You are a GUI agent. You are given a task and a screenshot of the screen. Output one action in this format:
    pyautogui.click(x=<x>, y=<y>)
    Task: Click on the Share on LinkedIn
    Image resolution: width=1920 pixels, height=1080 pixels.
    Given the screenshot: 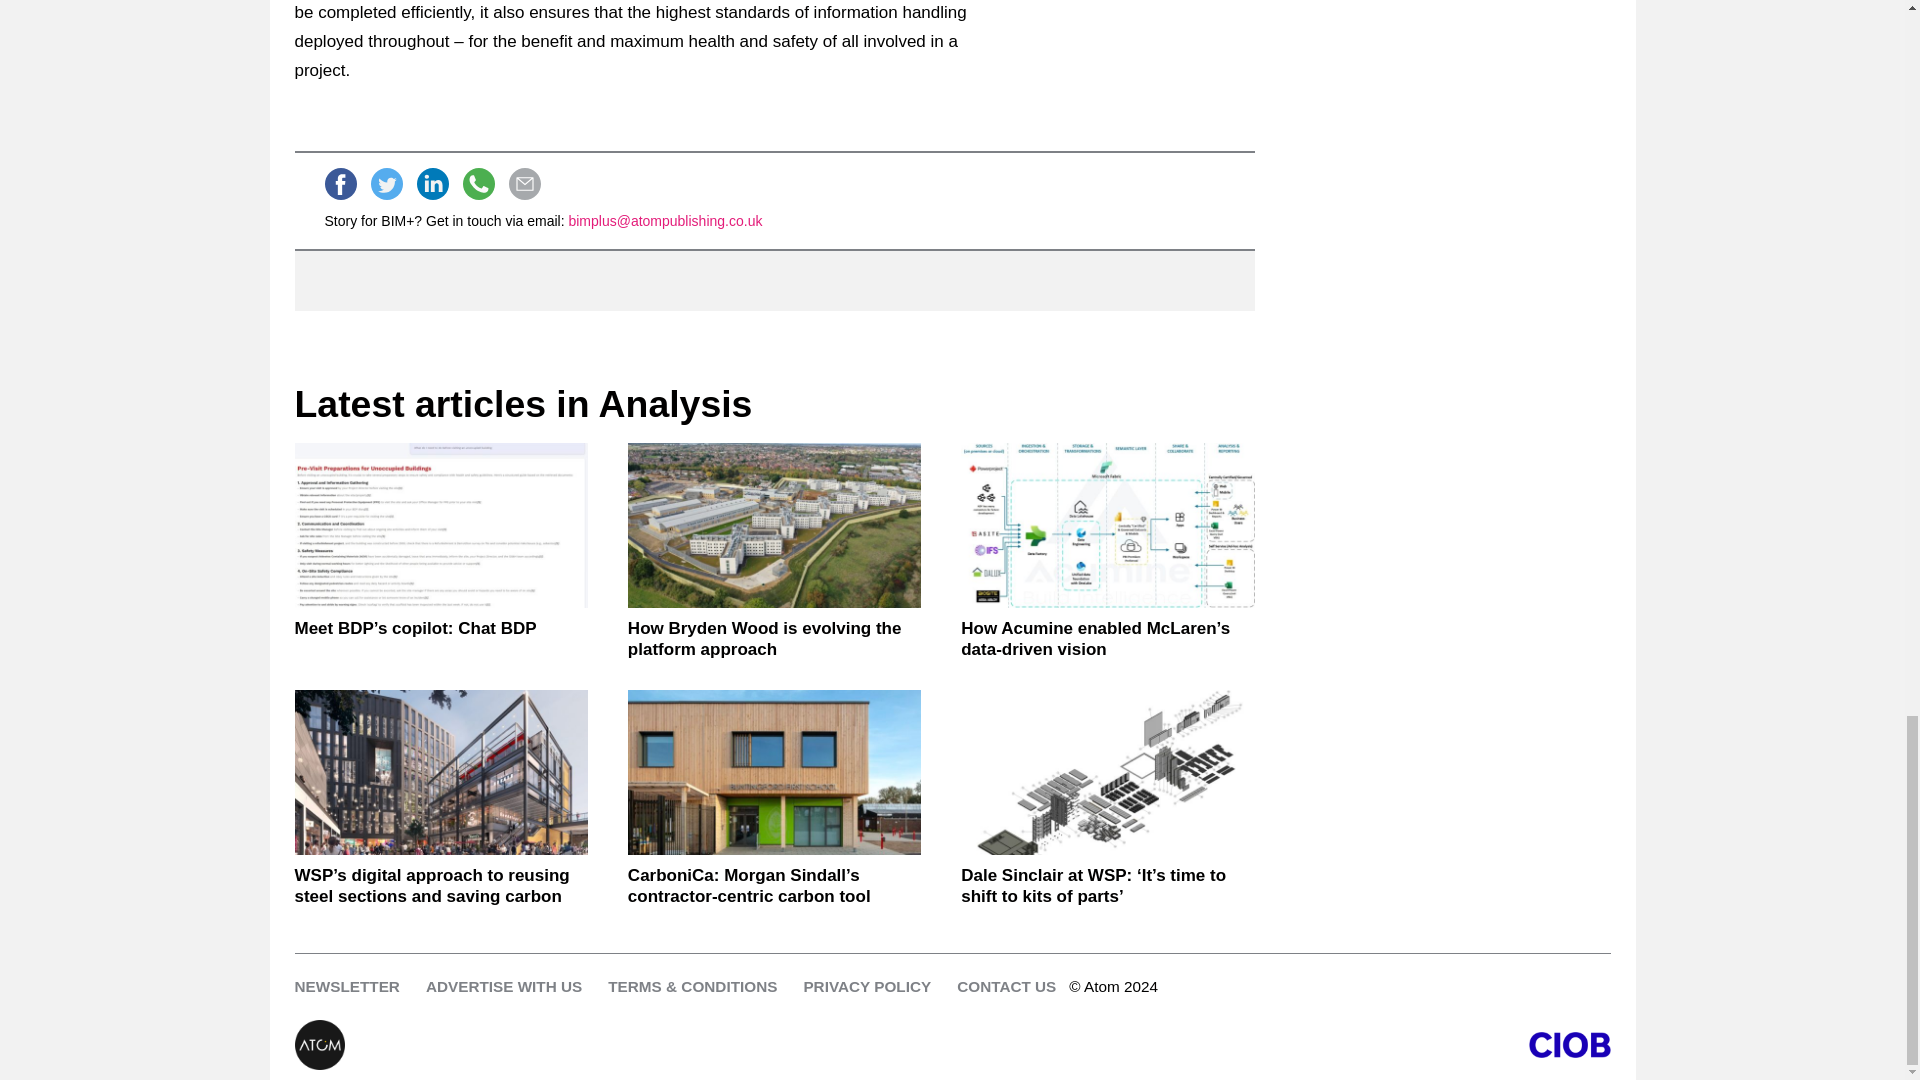 What is the action you would take?
    pyautogui.click(x=432, y=184)
    